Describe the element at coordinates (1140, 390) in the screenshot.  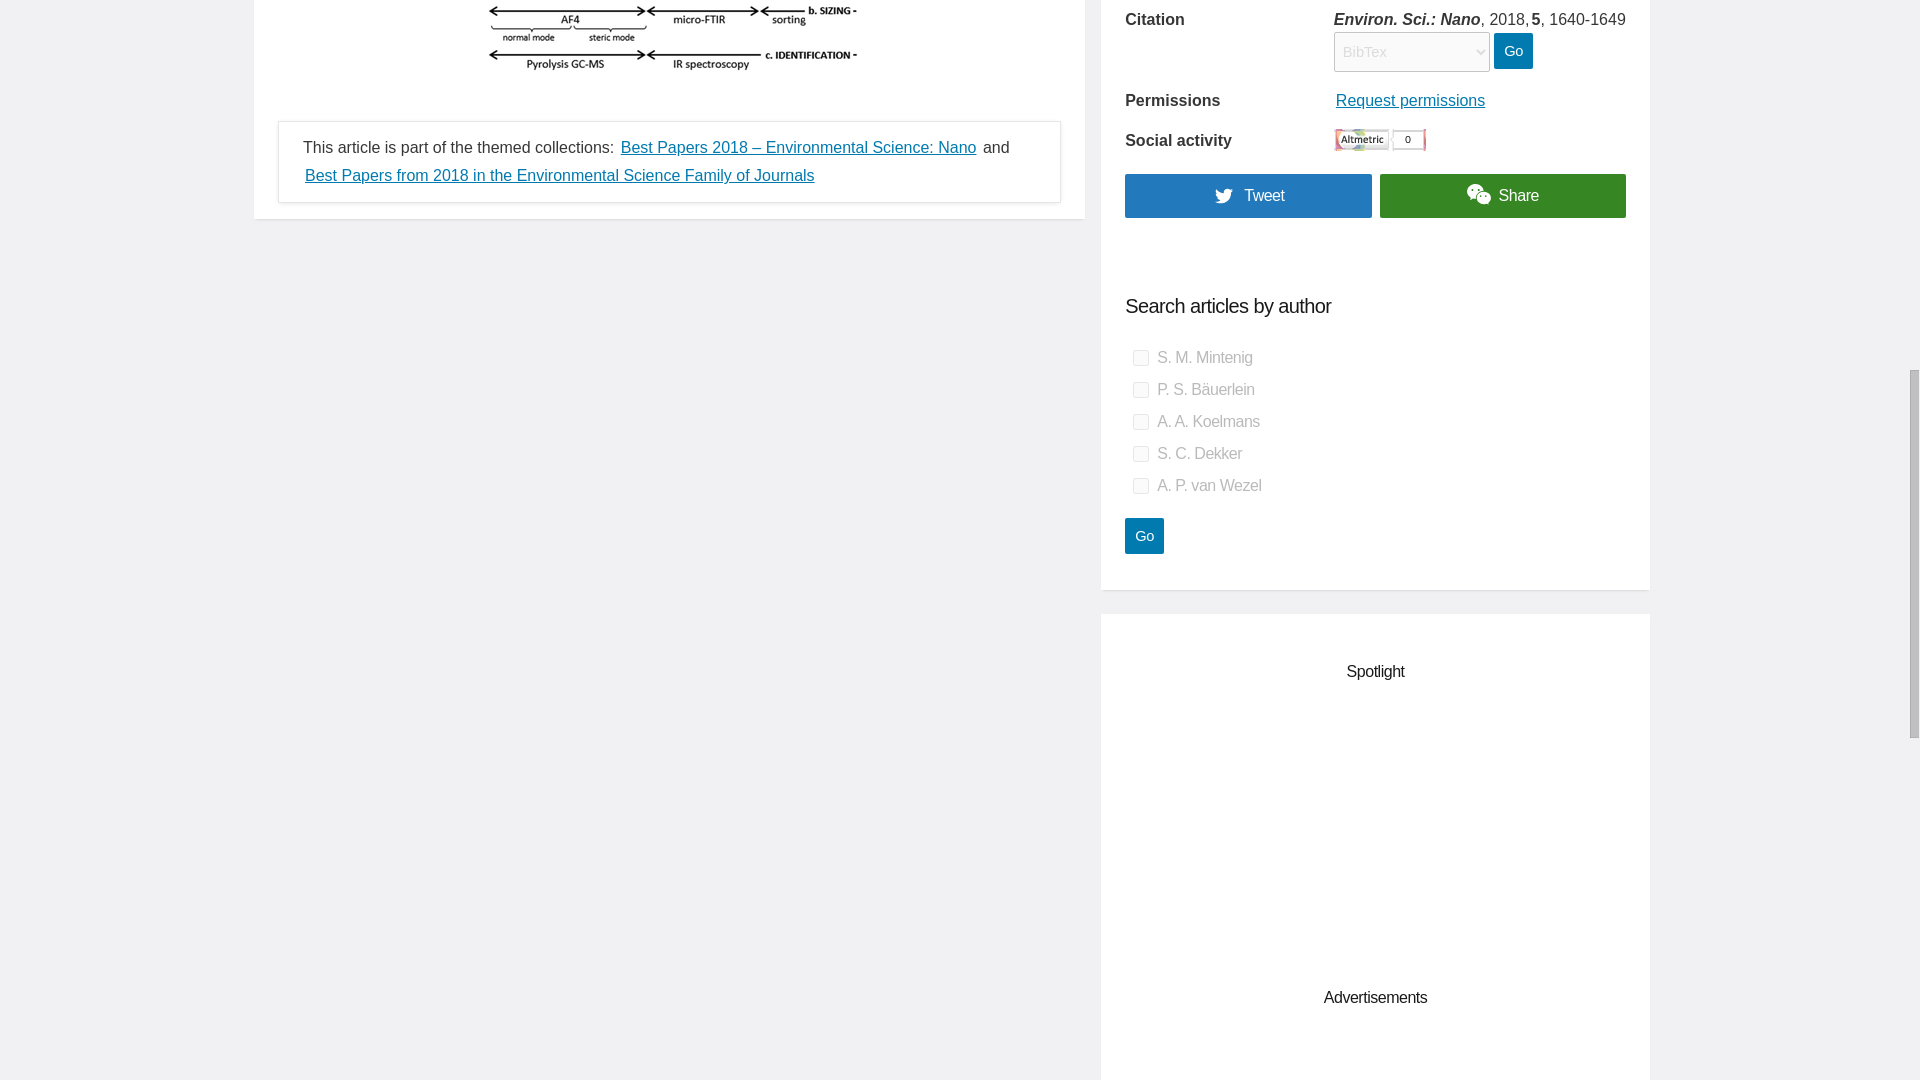
I see `on` at that location.